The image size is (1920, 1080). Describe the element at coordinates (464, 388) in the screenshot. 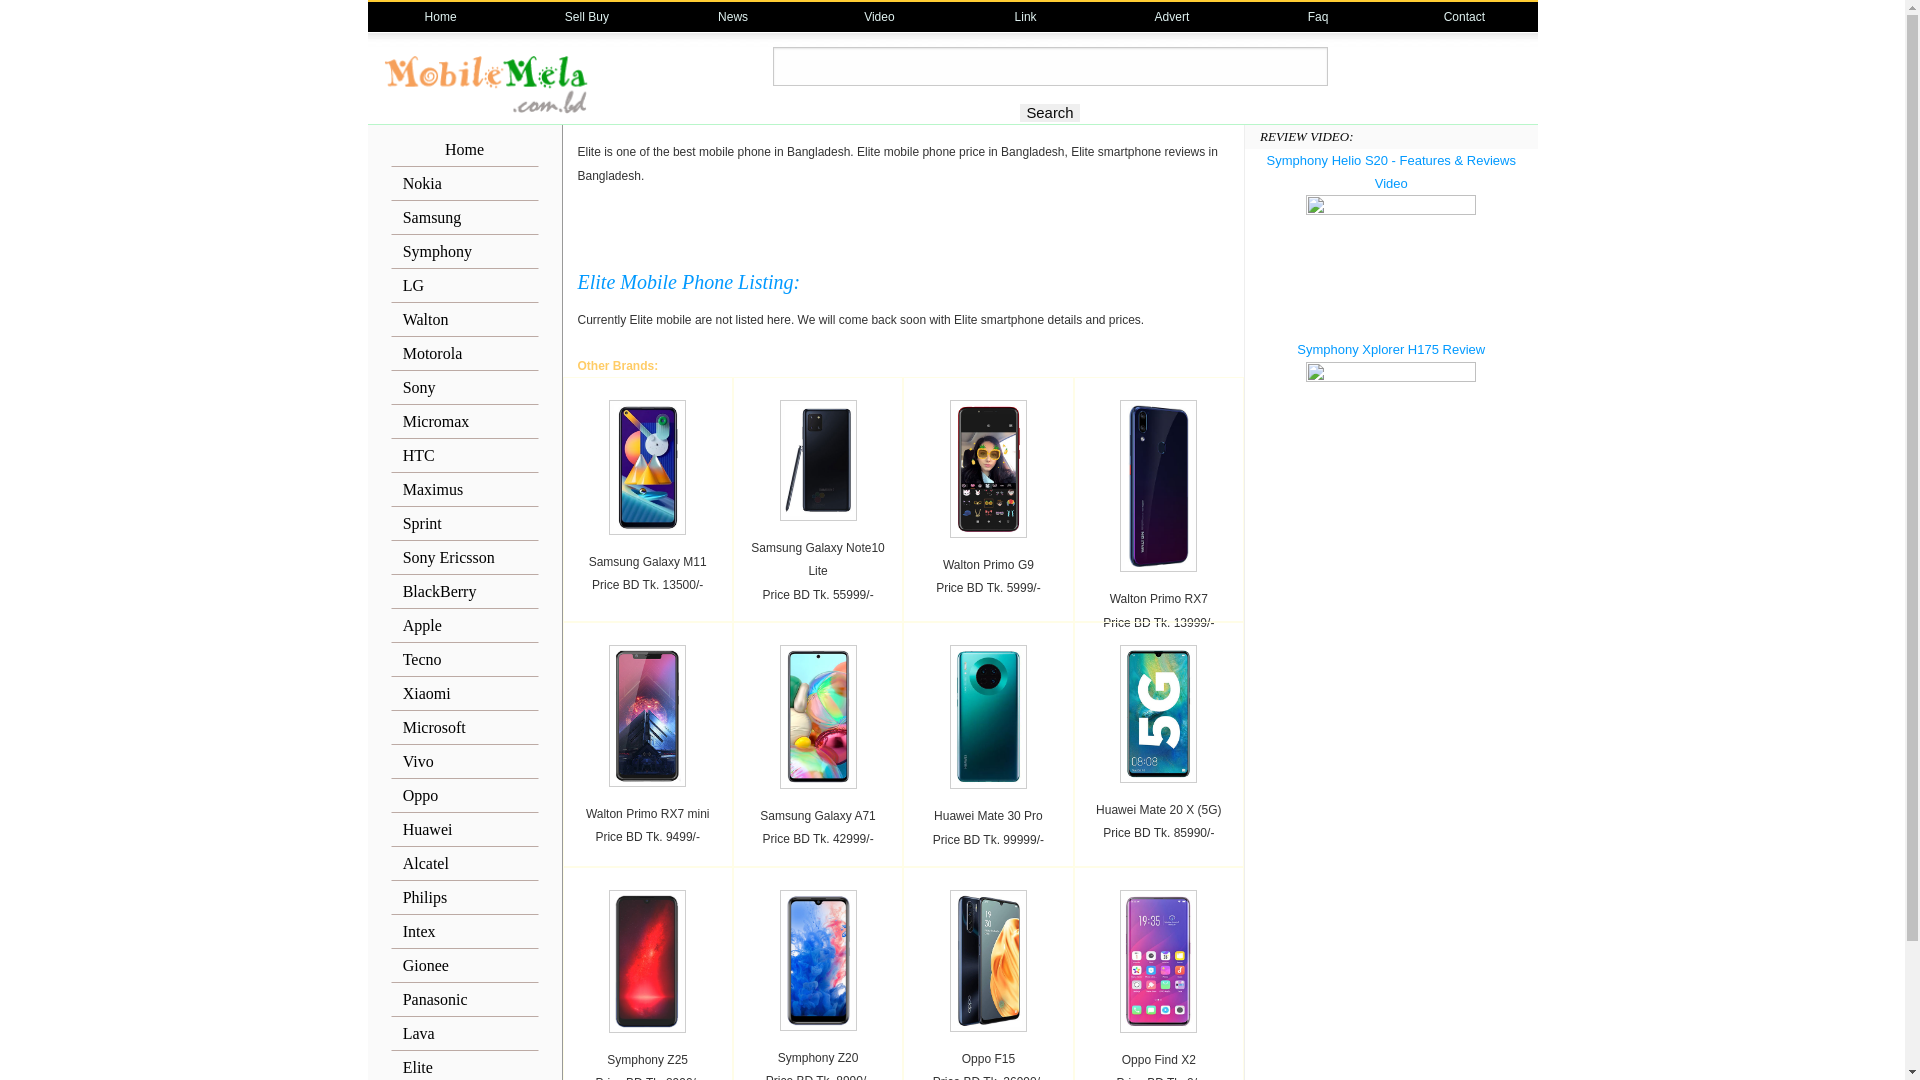

I see `Sony` at that location.